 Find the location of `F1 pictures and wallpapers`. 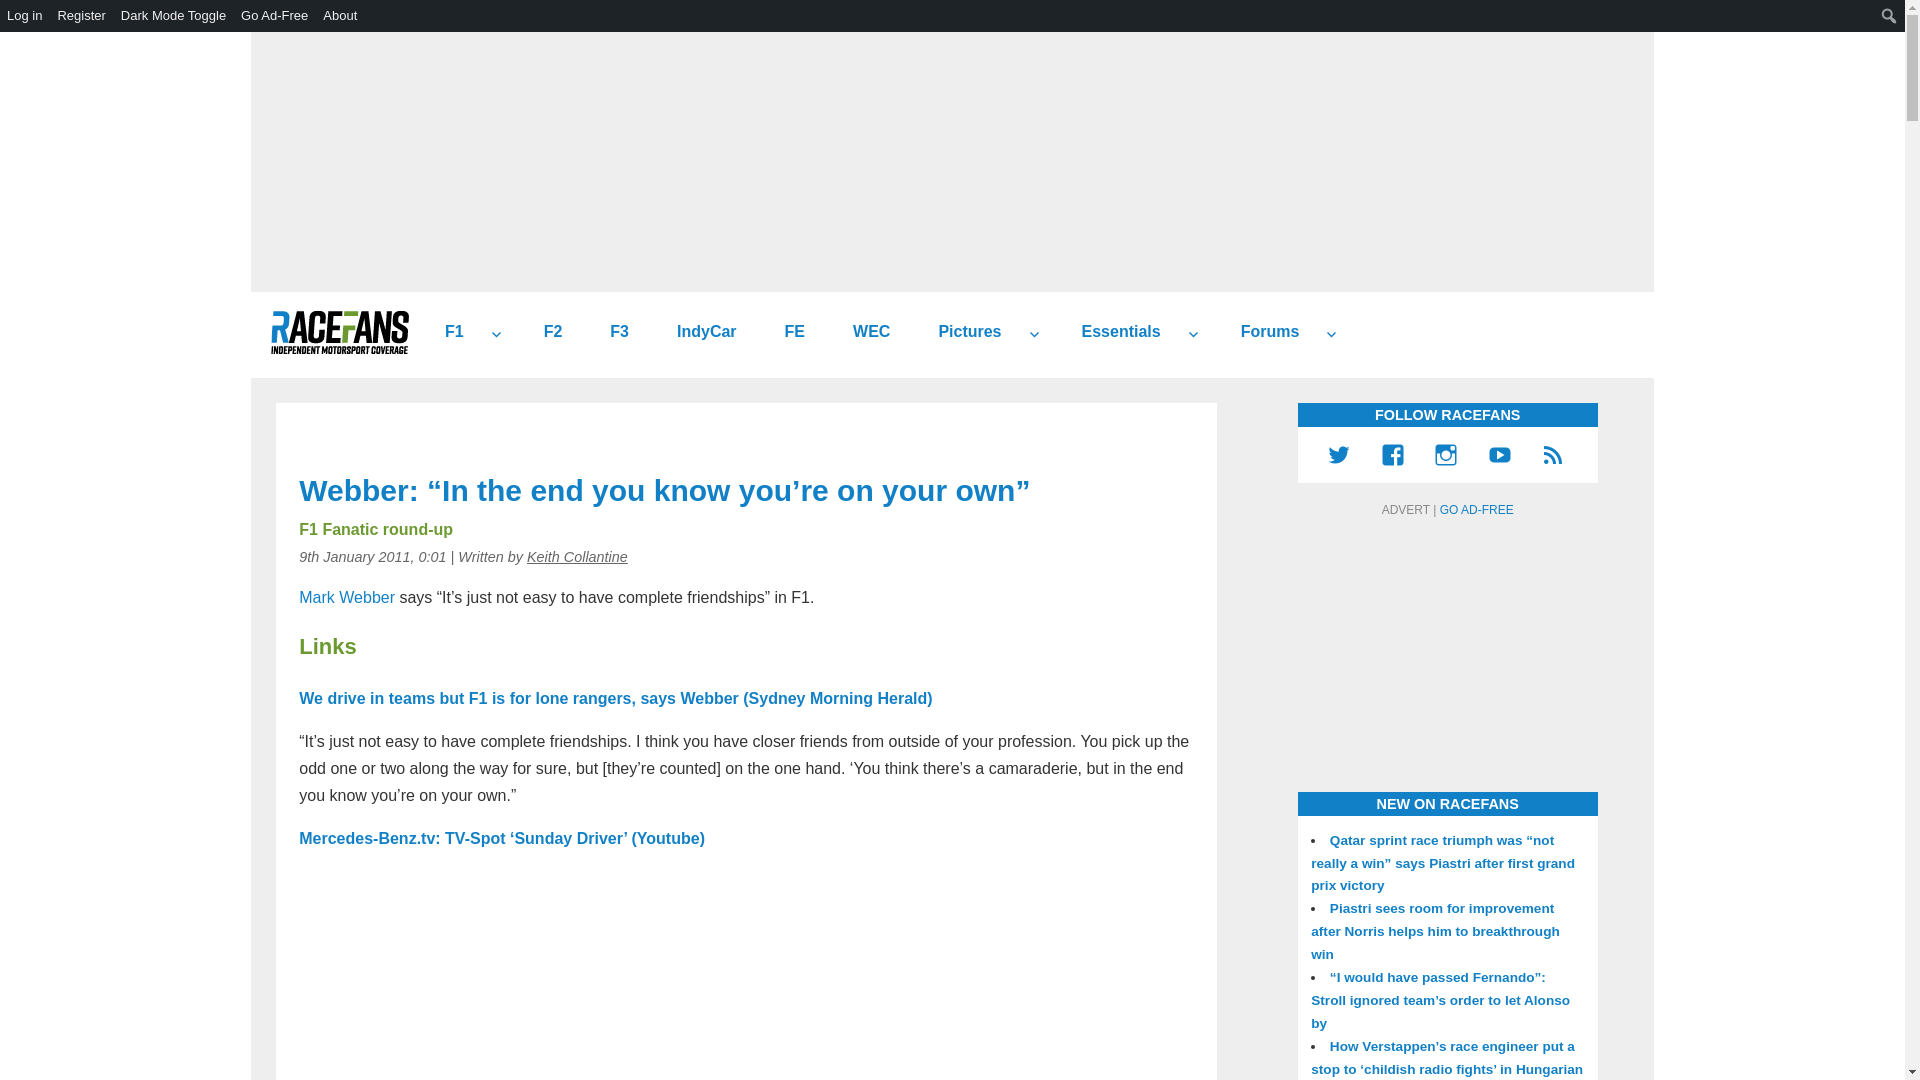

F1 pictures and wallpapers is located at coordinates (962, 332).